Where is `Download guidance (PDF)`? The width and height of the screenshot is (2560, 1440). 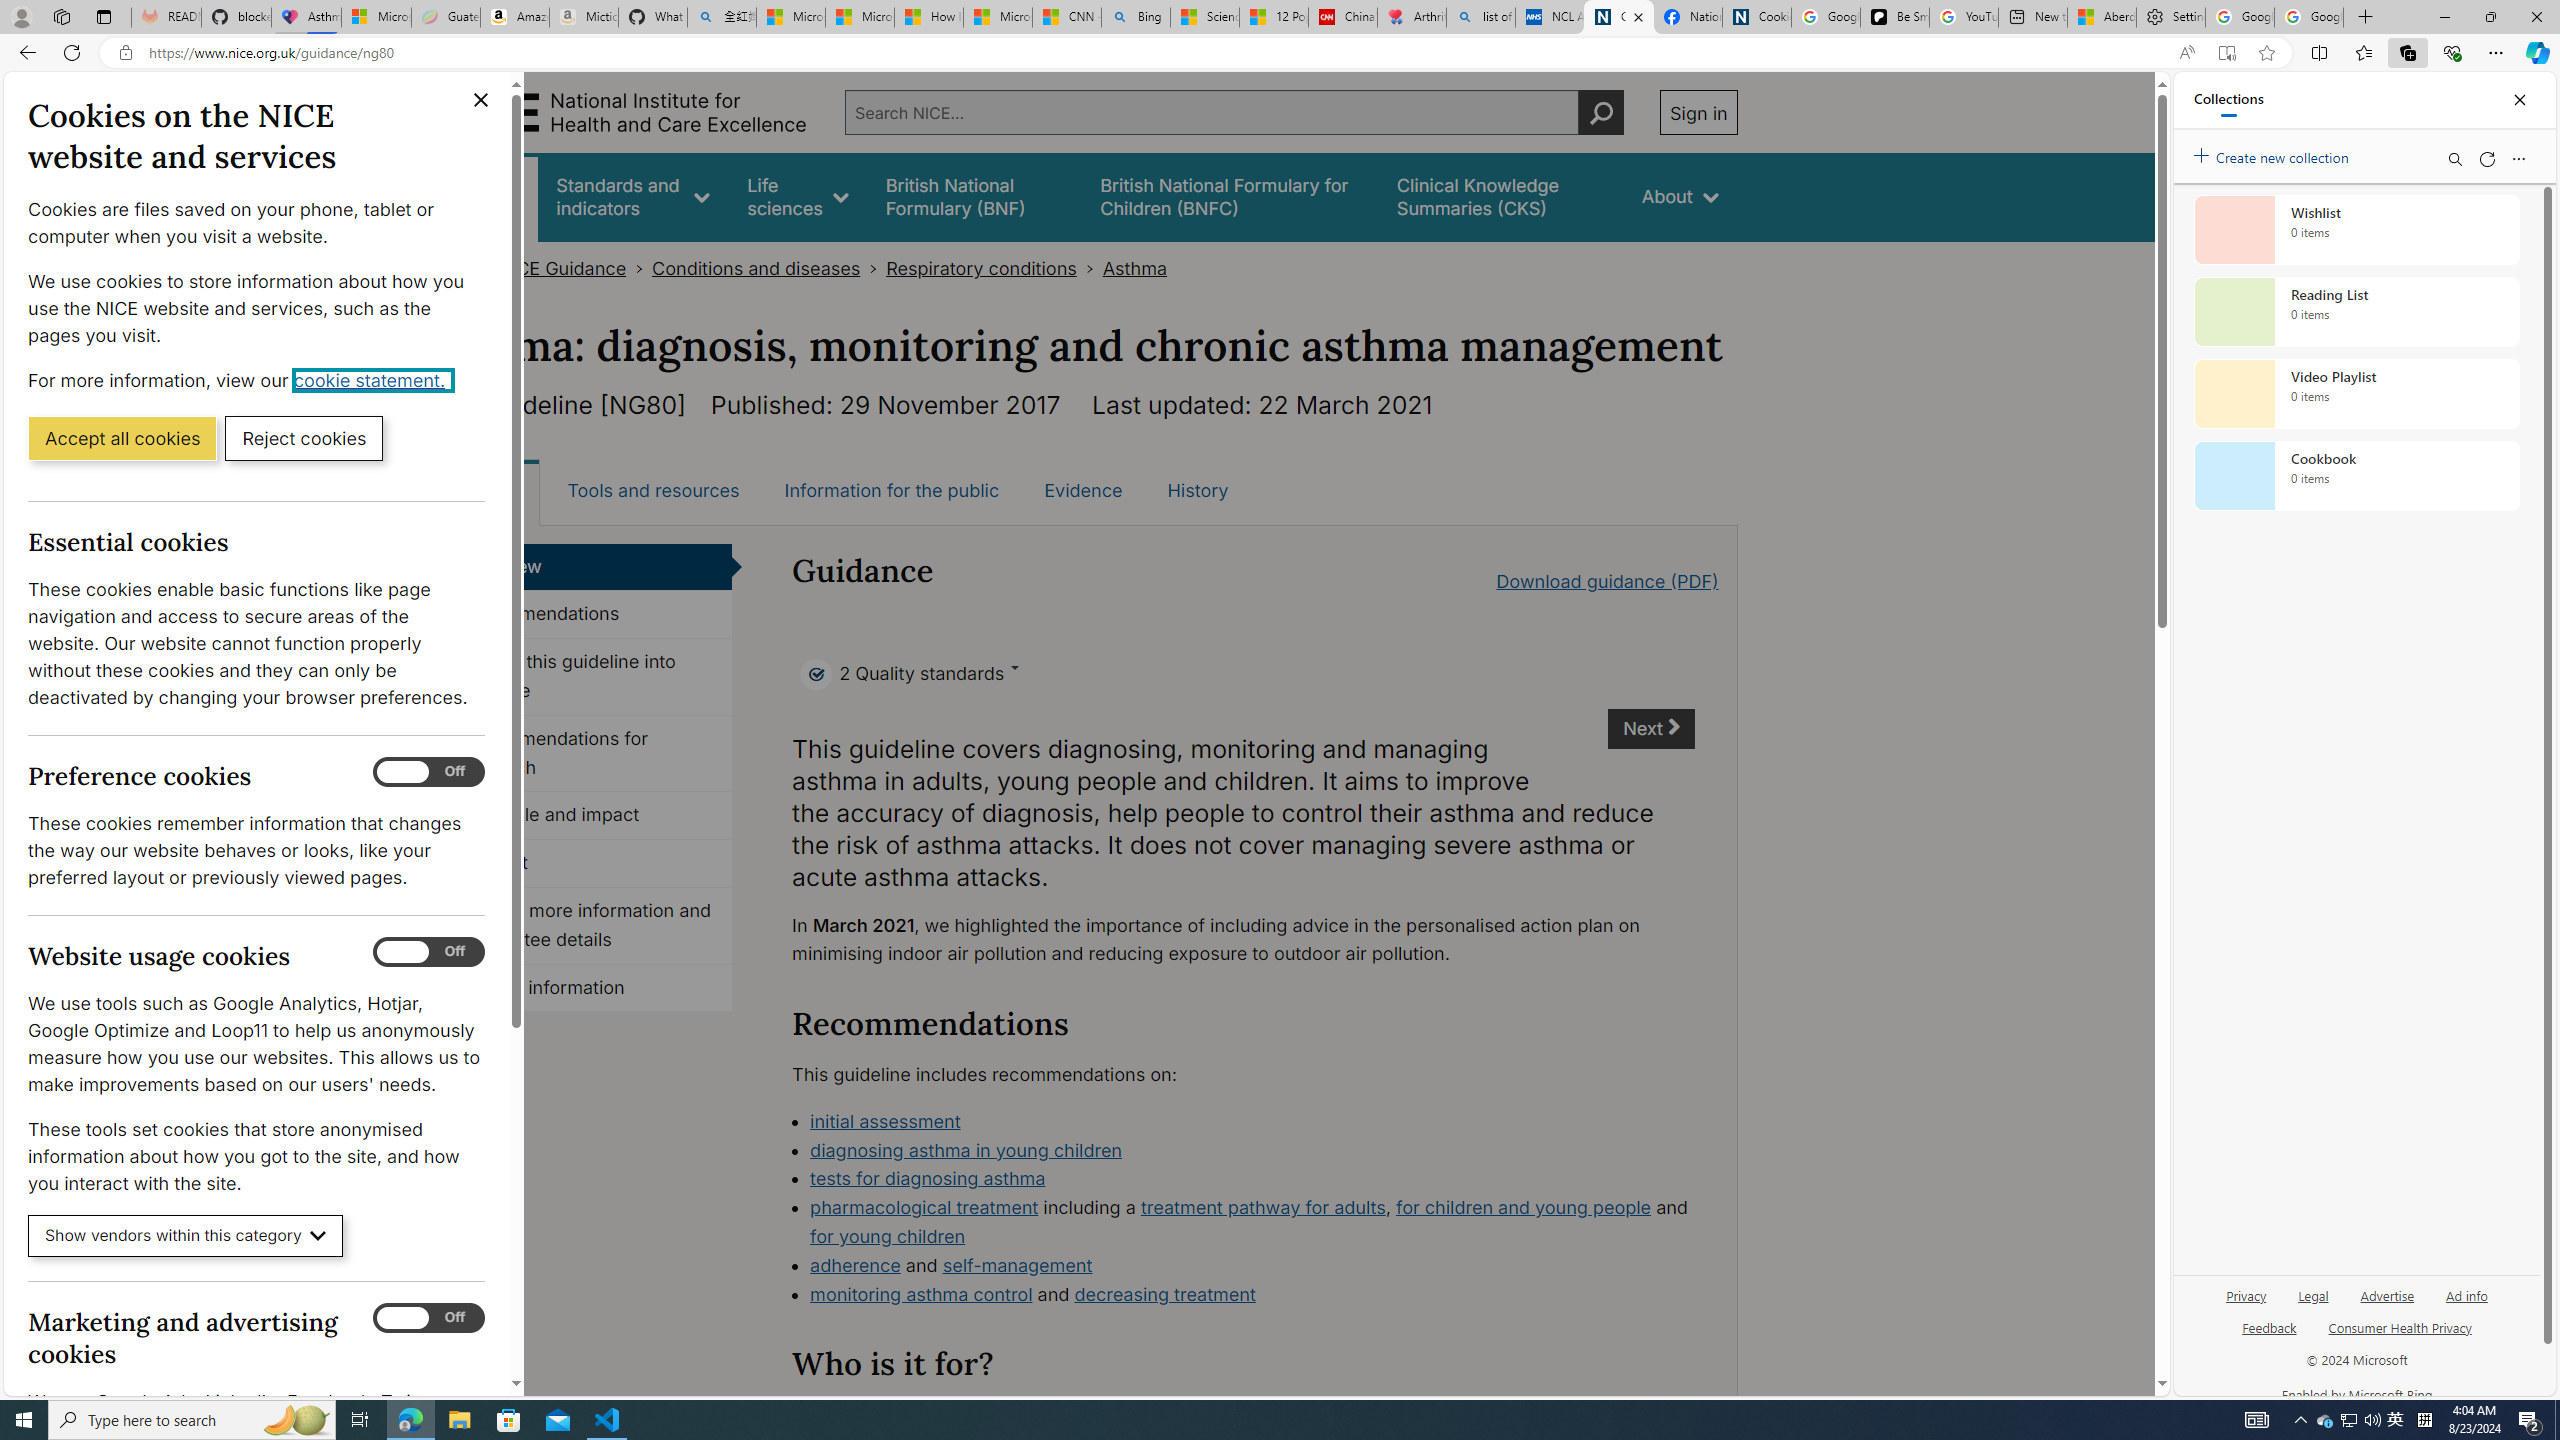 Download guidance (PDF) is located at coordinates (1606, 580).